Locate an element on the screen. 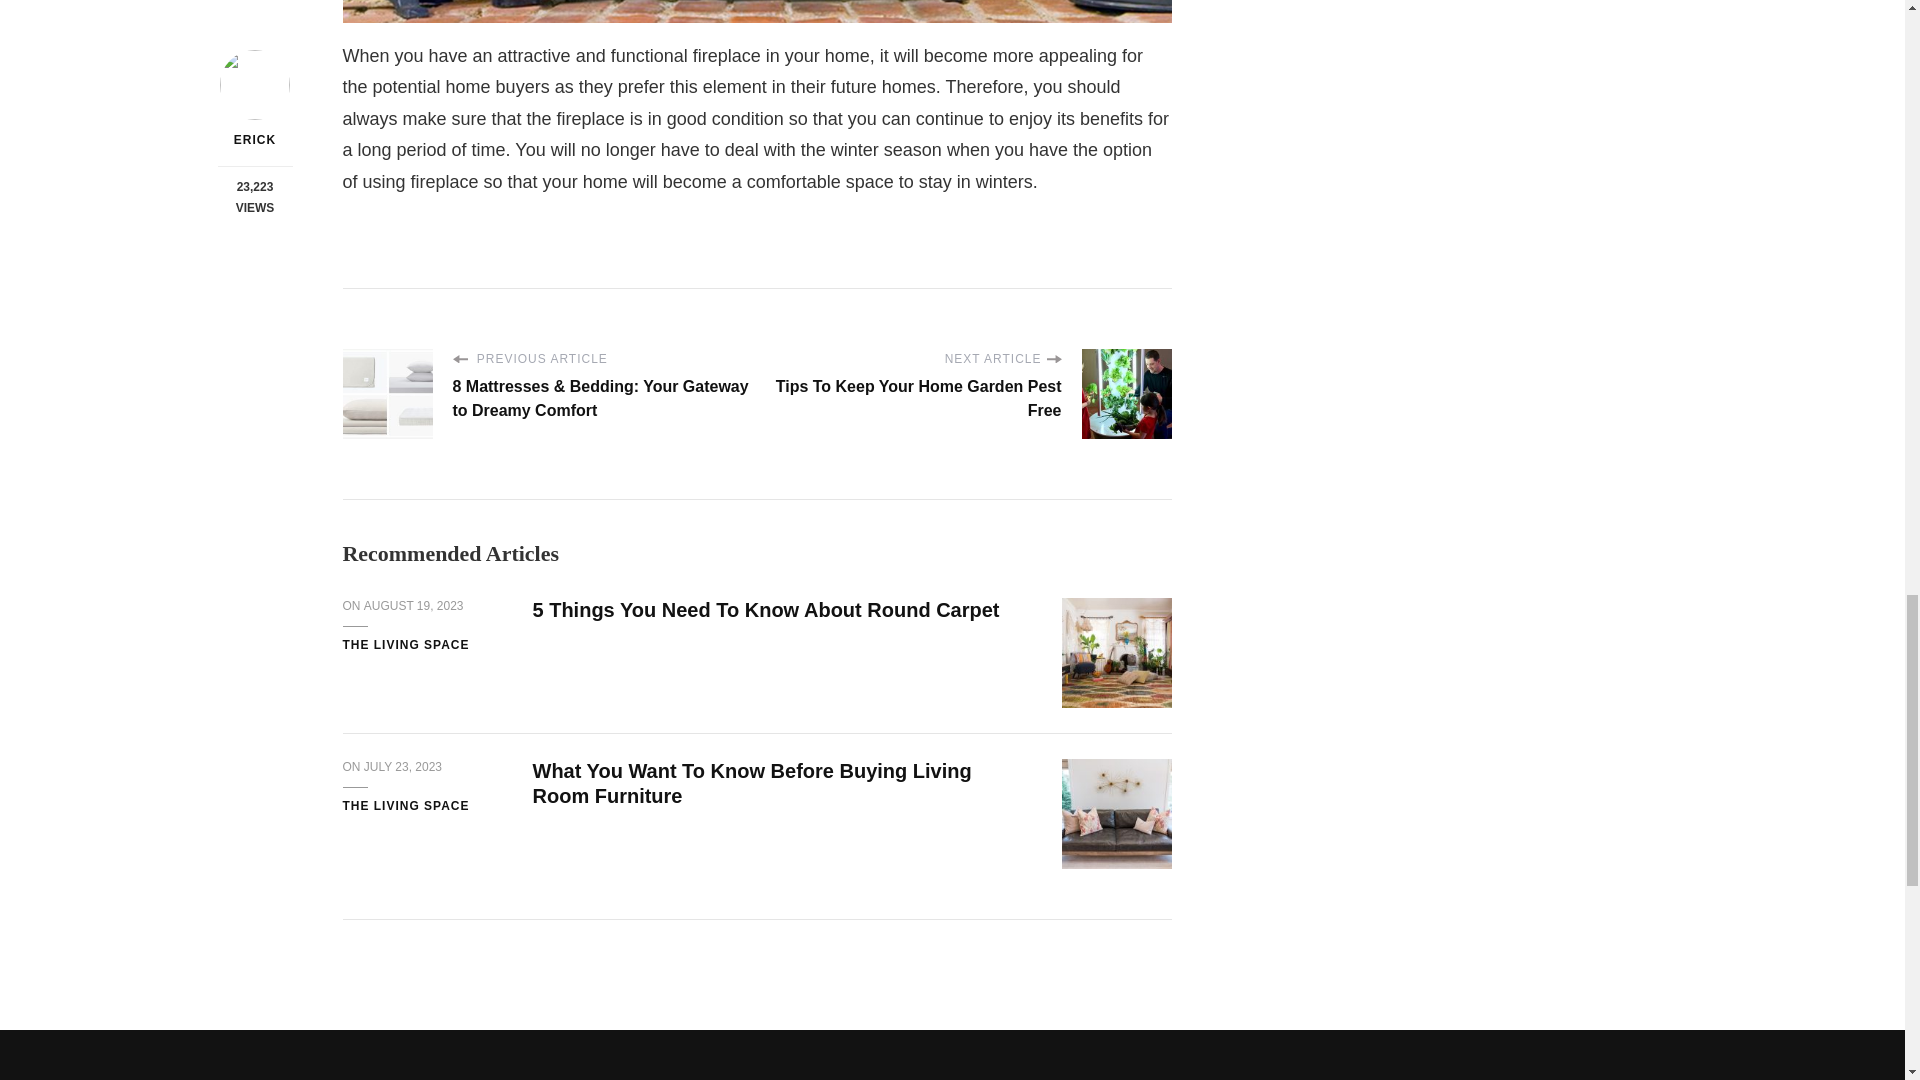 The height and width of the screenshot is (1080, 1920). JULY 23, 2023 is located at coordinates (402, 768).